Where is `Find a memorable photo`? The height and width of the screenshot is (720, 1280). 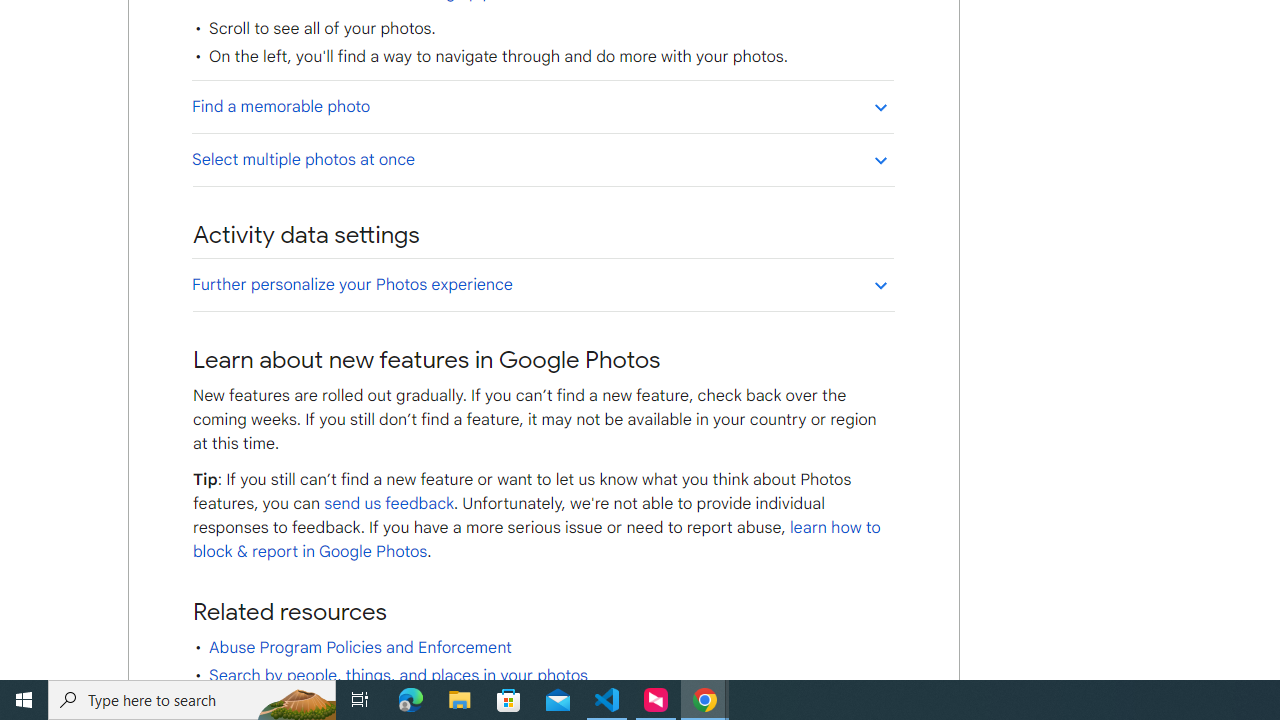 Find a memorable photo is located at coordinates (542, 106).